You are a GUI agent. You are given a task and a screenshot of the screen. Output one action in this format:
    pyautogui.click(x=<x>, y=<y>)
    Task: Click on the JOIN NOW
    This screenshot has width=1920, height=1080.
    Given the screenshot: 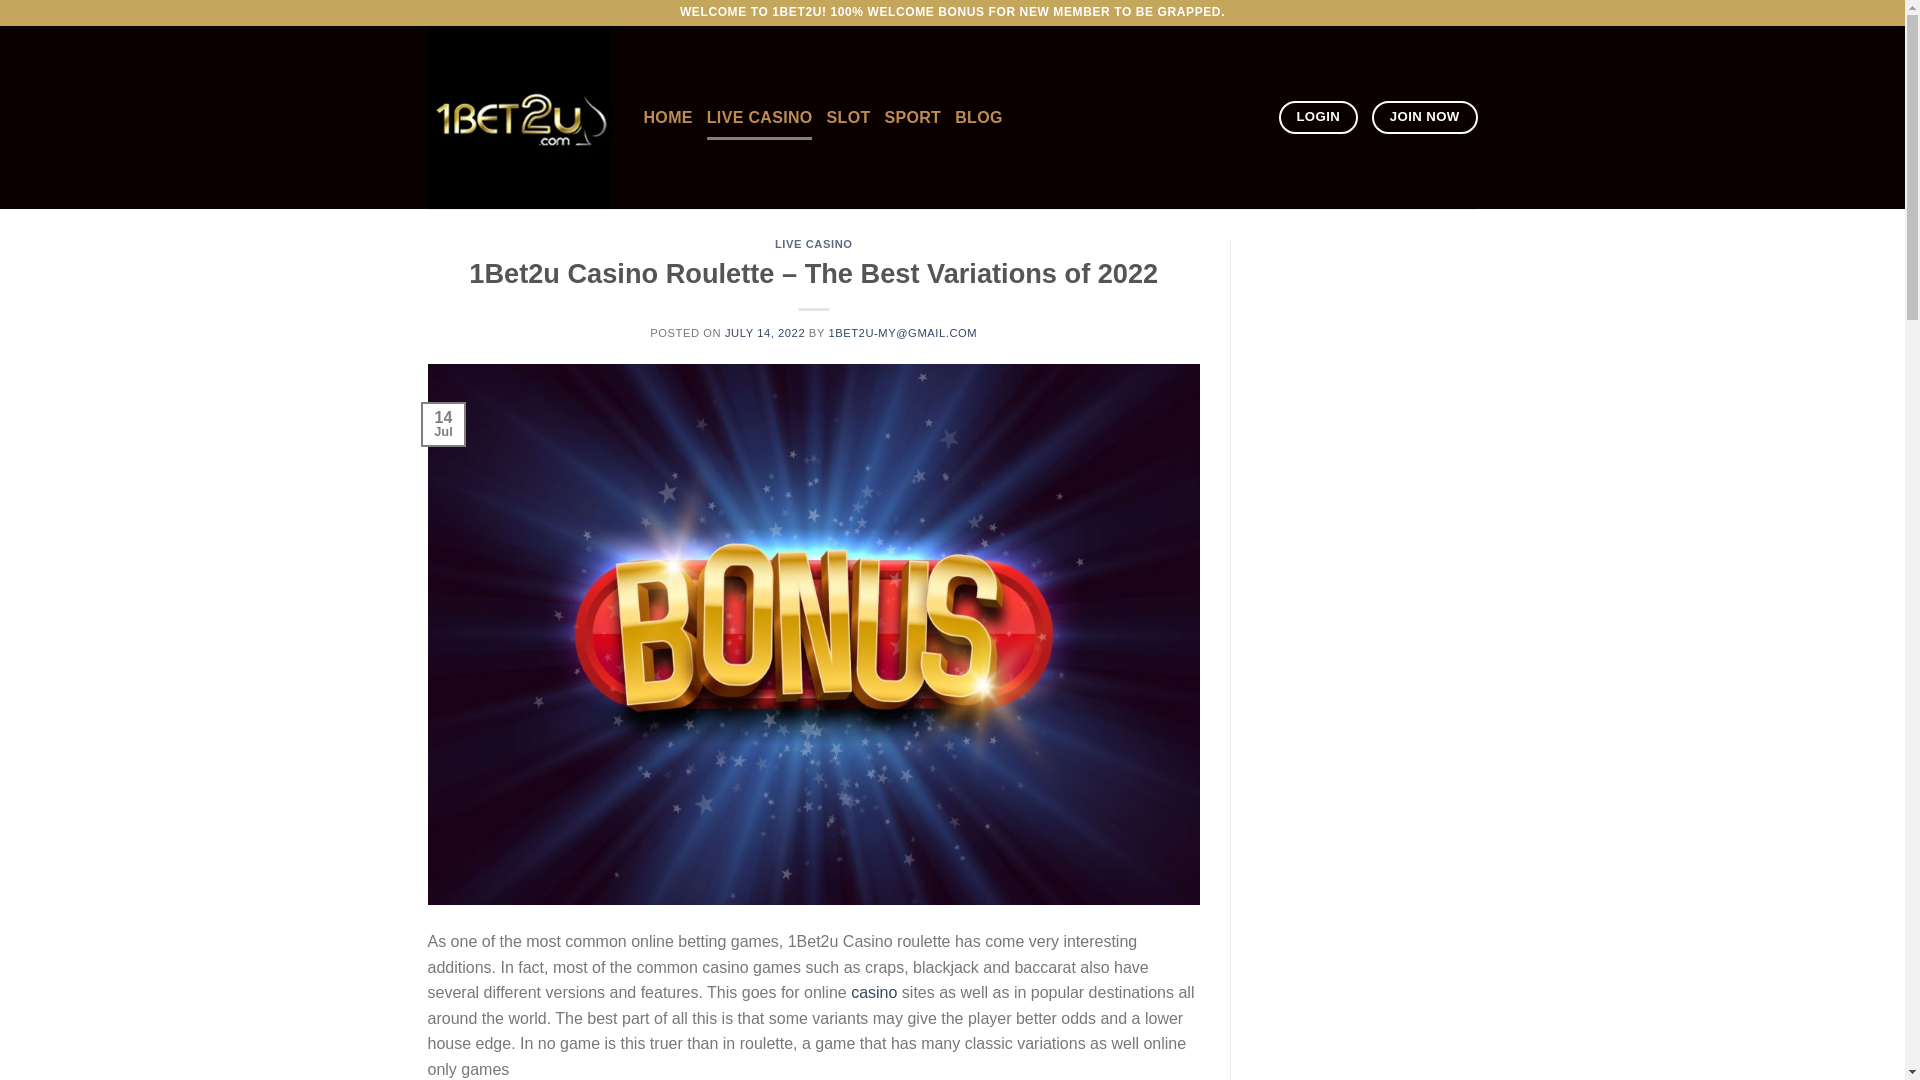 What is the action you would take?
    pyautogui.click(x=1425, y=118)
    